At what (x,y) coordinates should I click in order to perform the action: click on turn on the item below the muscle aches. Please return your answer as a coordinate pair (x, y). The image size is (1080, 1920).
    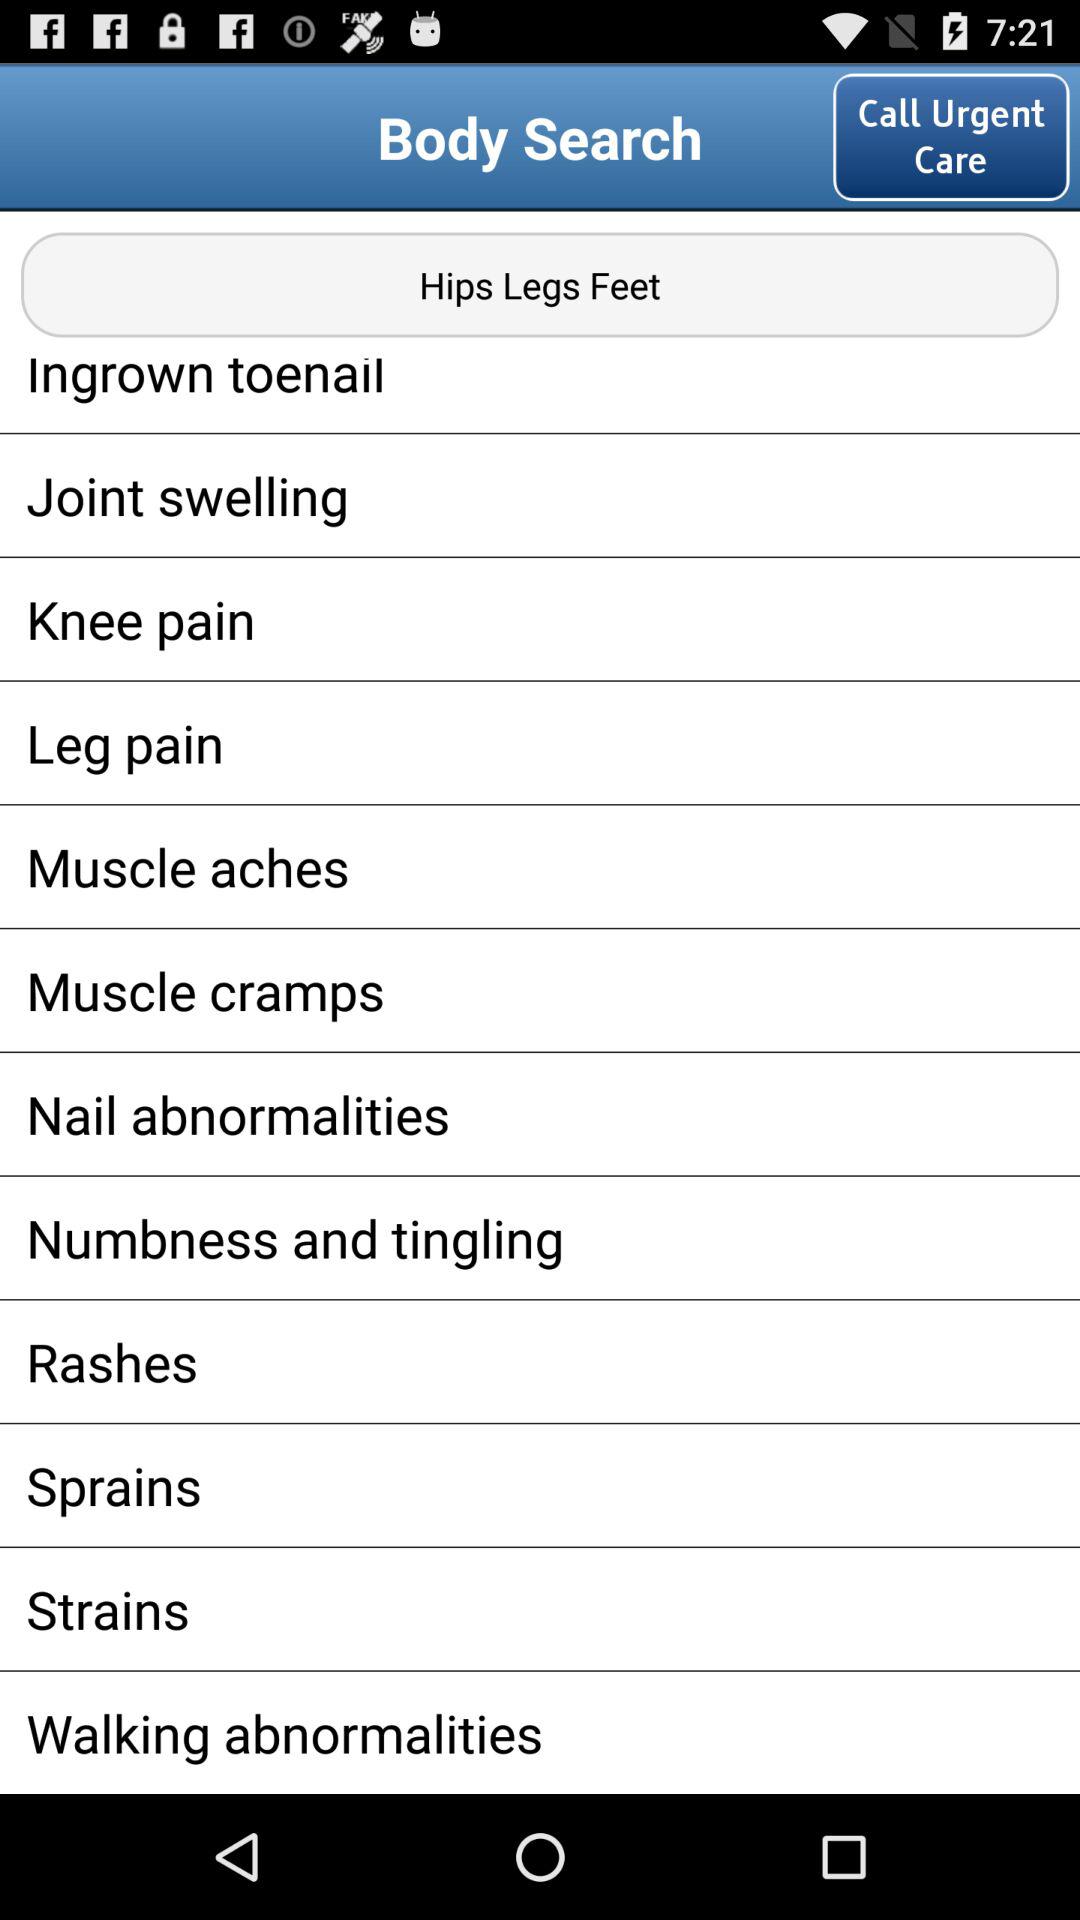
    Looking at the image, I should click on (540, 990).